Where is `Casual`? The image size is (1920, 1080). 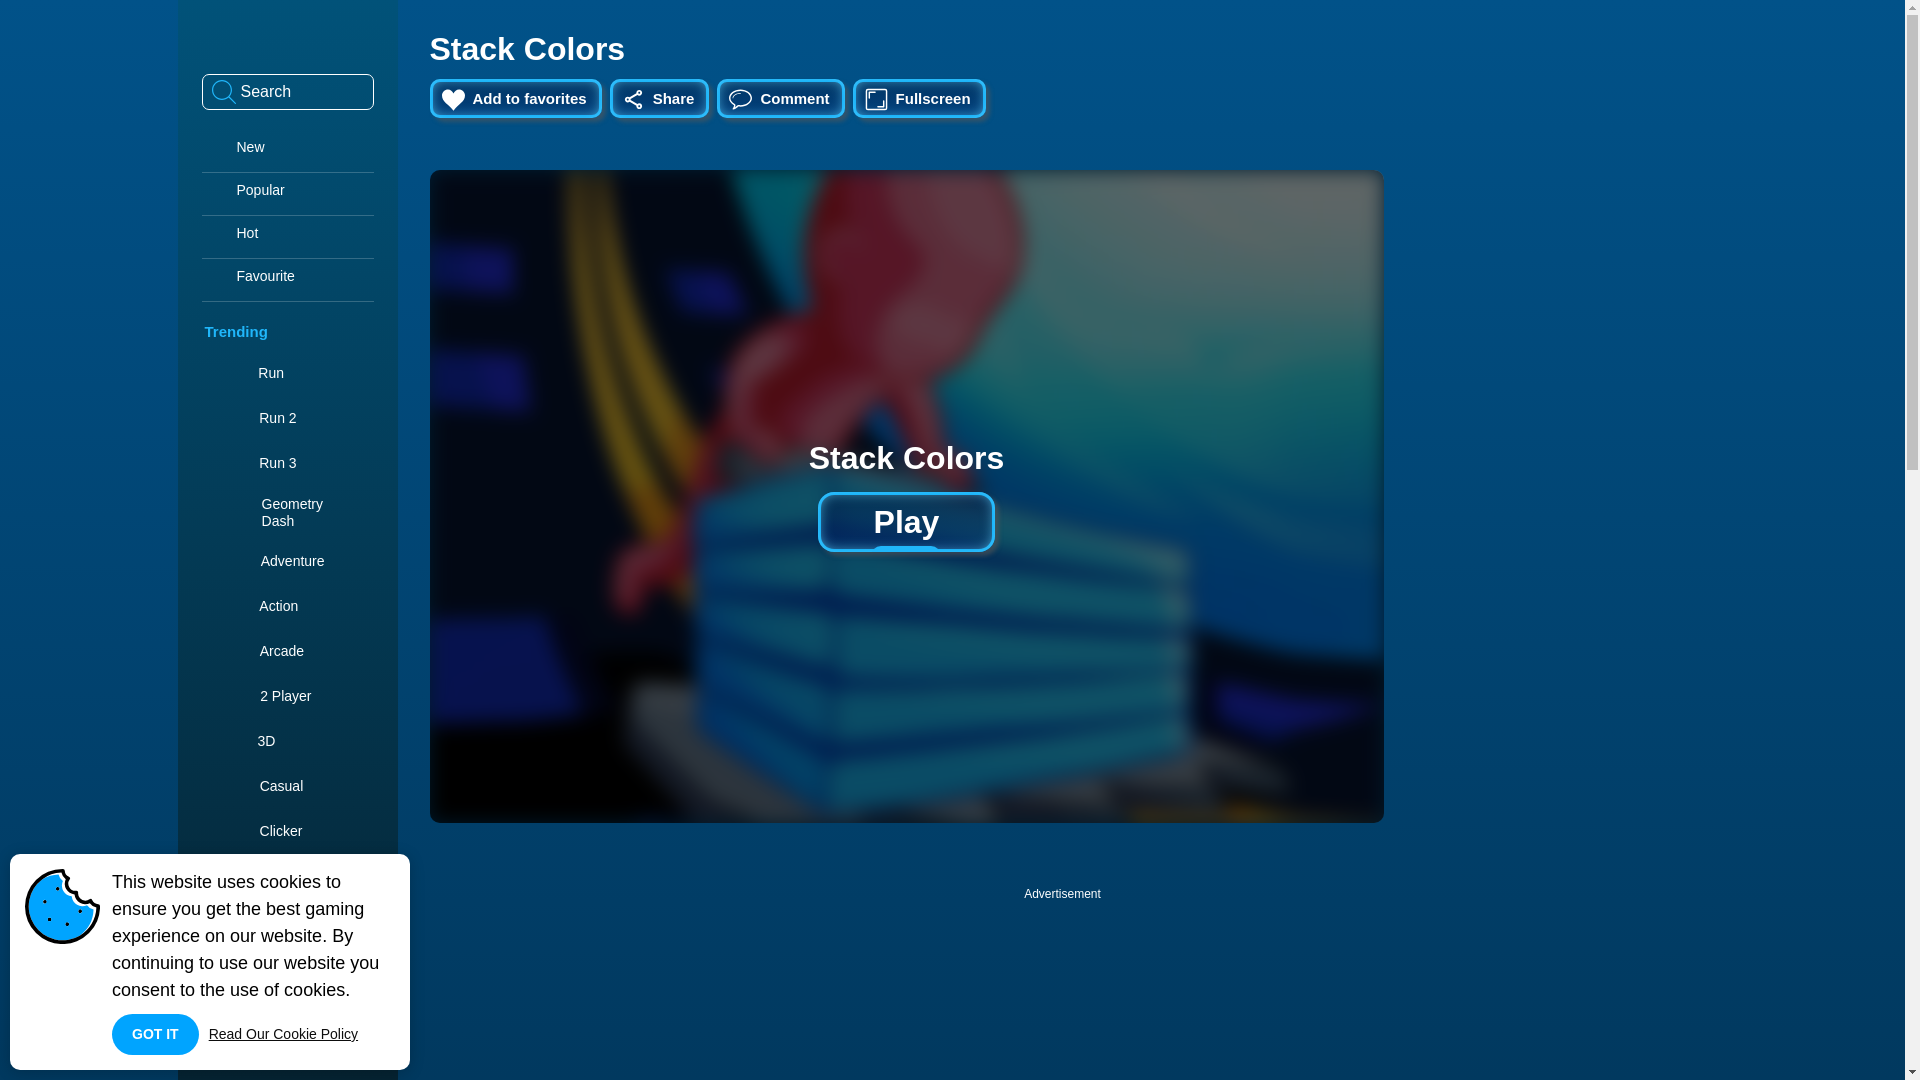 Casual is located at coordinates (266, 785).